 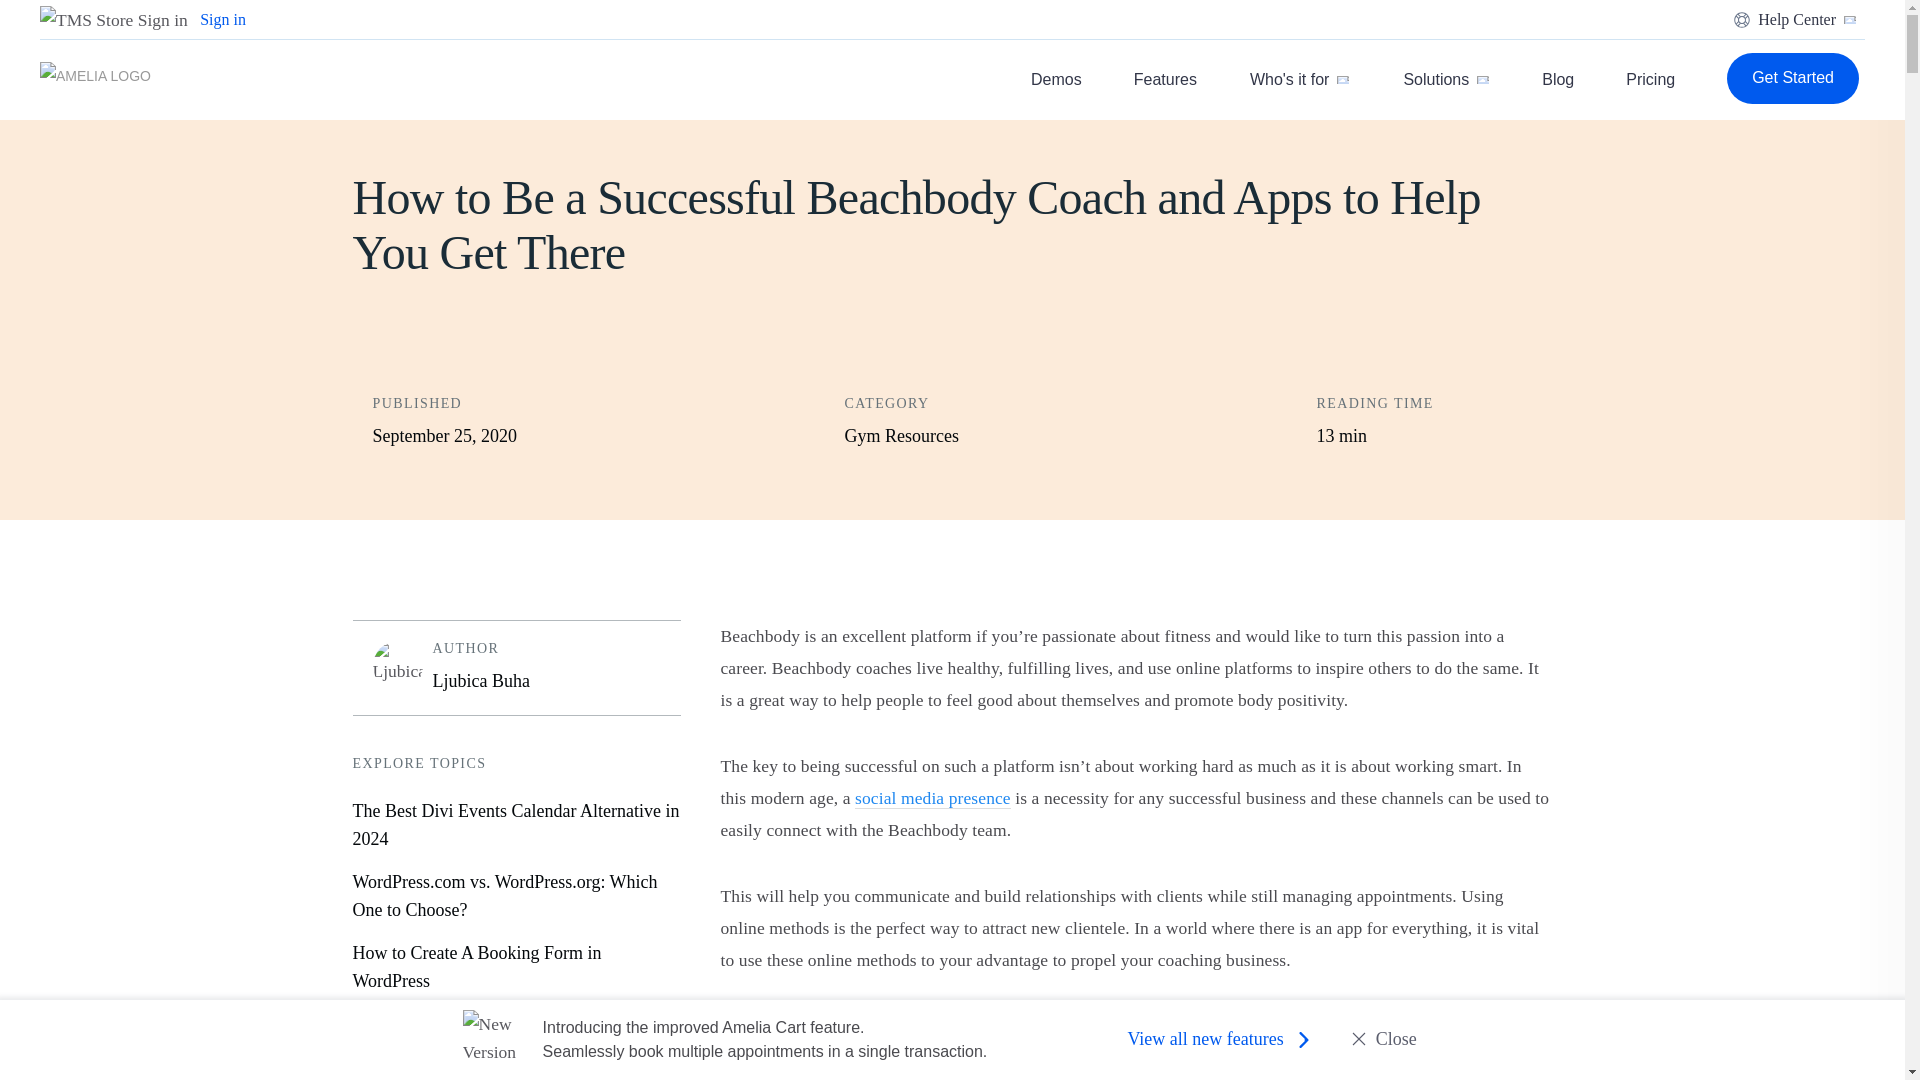 I want to click on Get Started, so click(x=1792, y=78).